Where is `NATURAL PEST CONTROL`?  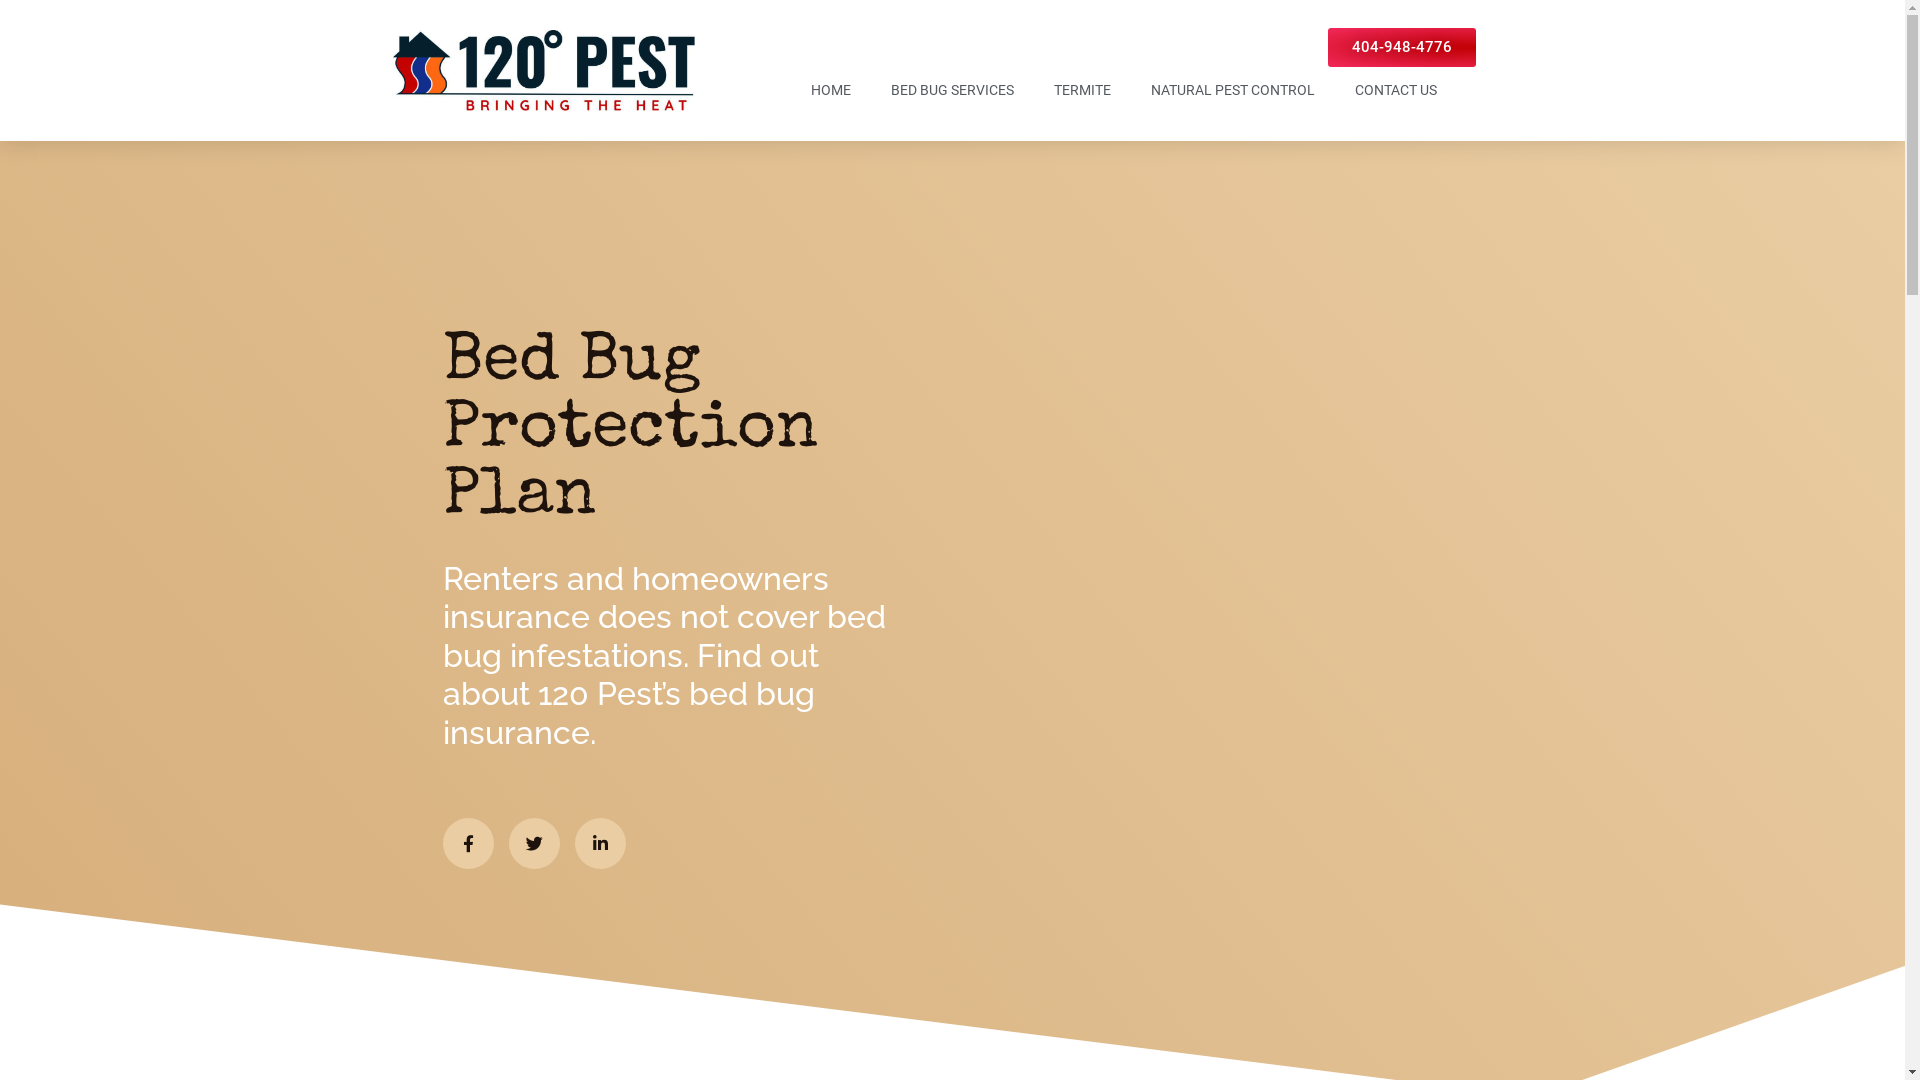 NATURAL PEST CONTROL is located at coordinates (1232, 90).